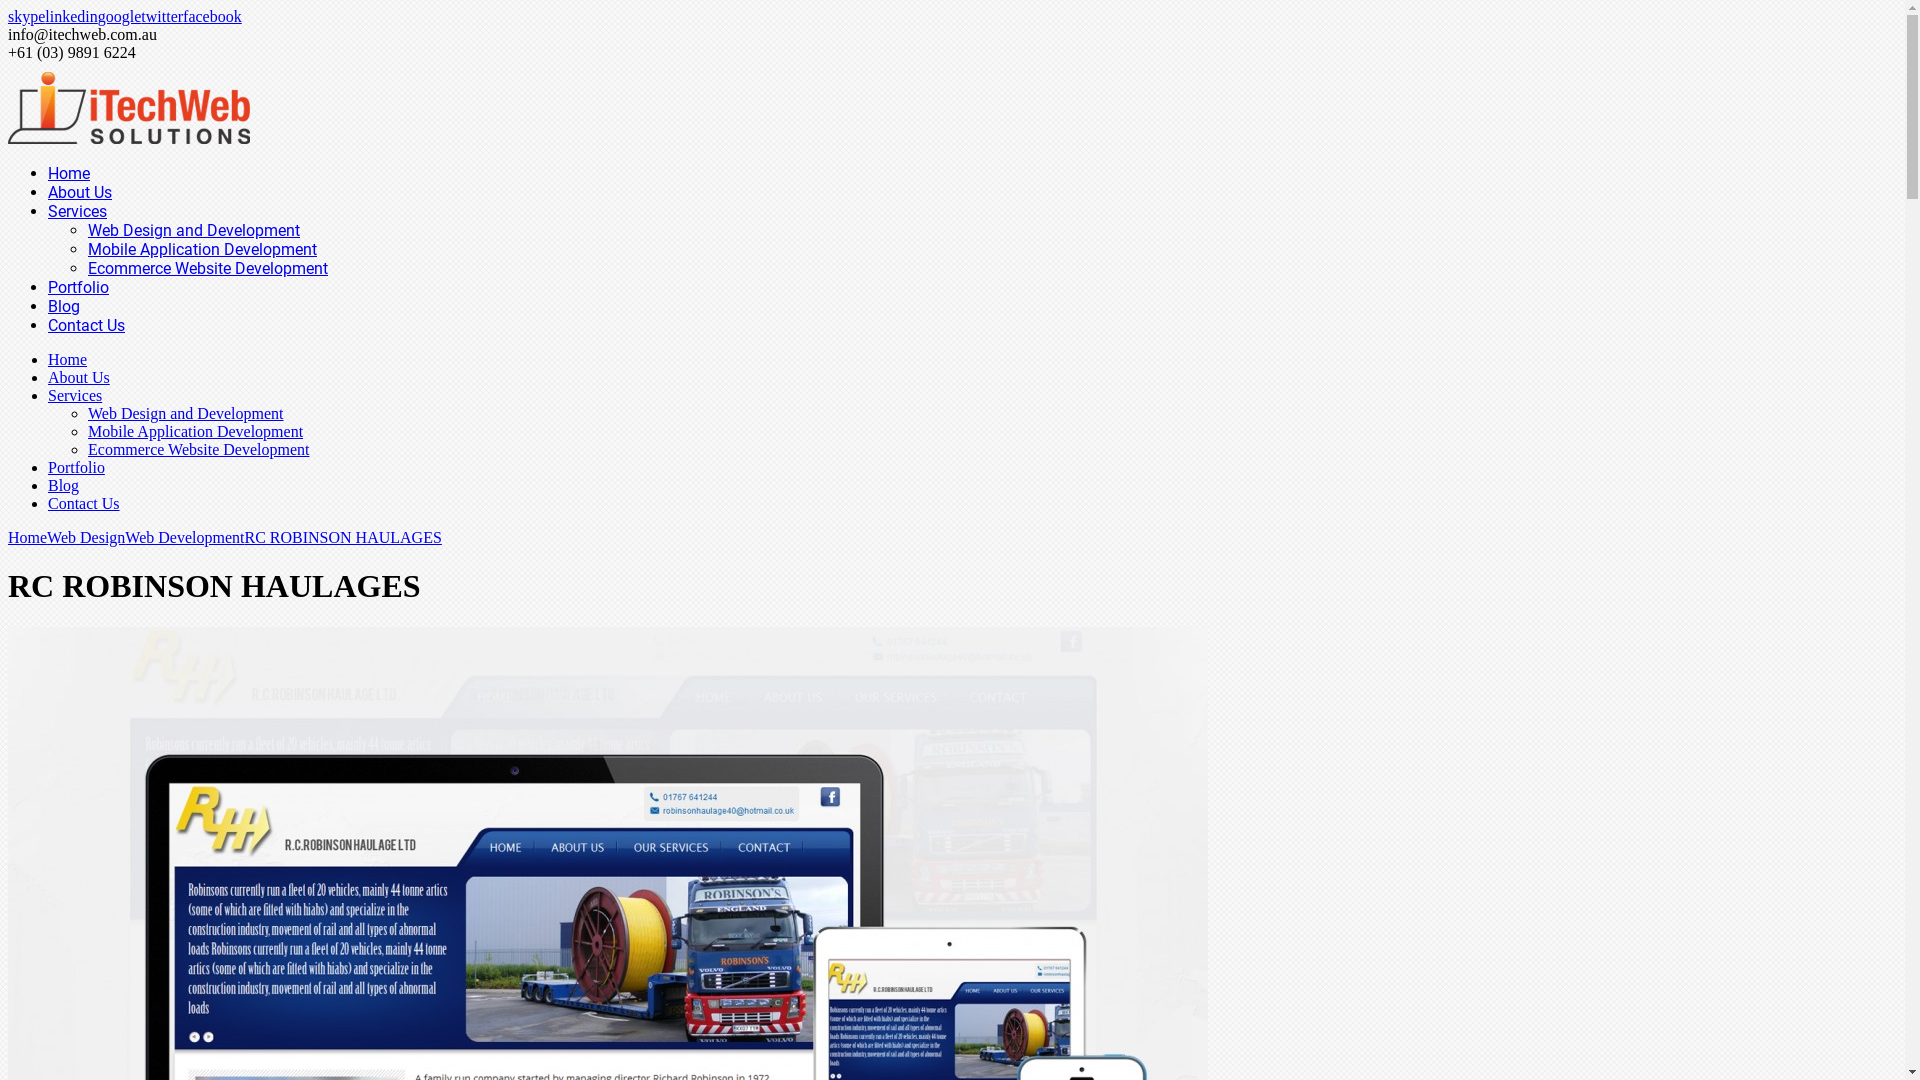 This screenshot has width=1920, height=1080. I want to click on Home, so click(28, 538).